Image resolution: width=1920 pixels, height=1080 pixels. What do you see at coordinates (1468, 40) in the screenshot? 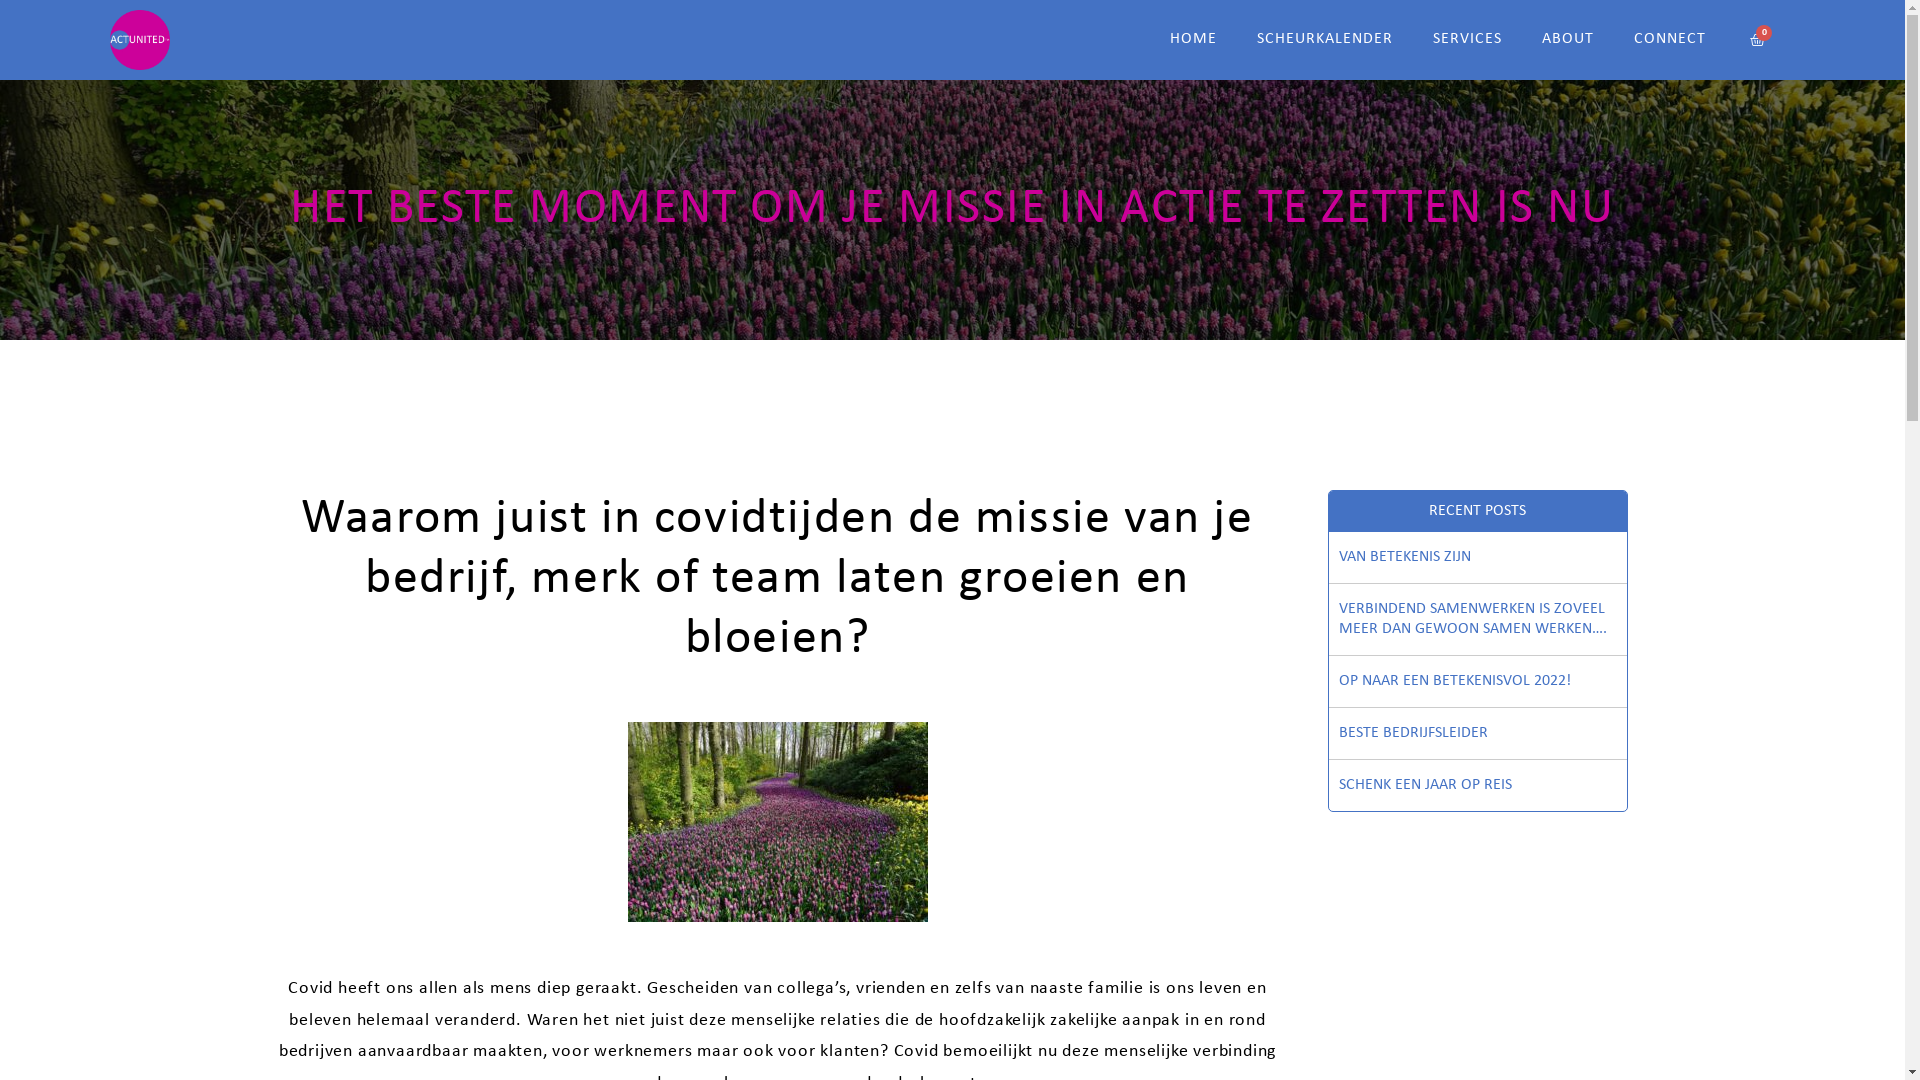
I see `SERVICES` at bounding box center [1468, 40].